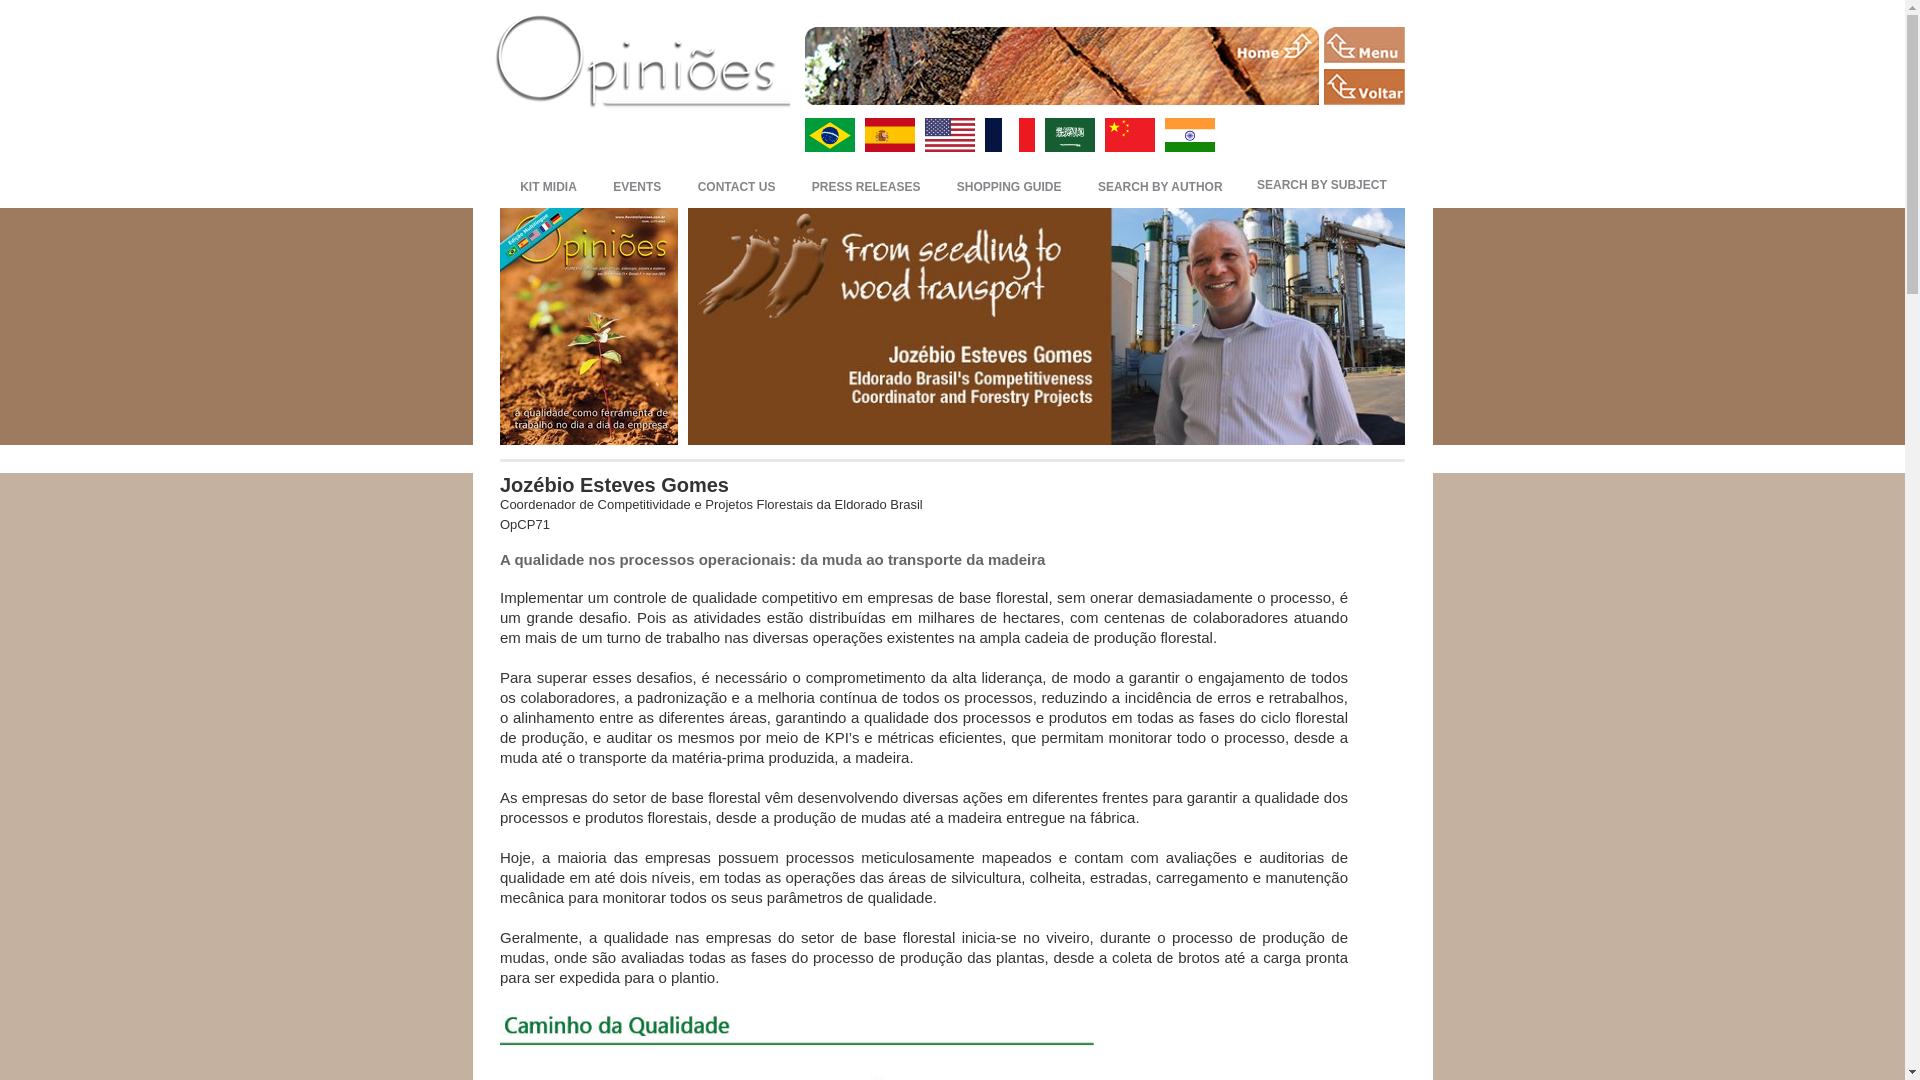 Image resolution: width=1920 pixels, height=1080 pixels. Describe the element at coordinates (1188, 134) in the screenshot. I see `HI` at that location.